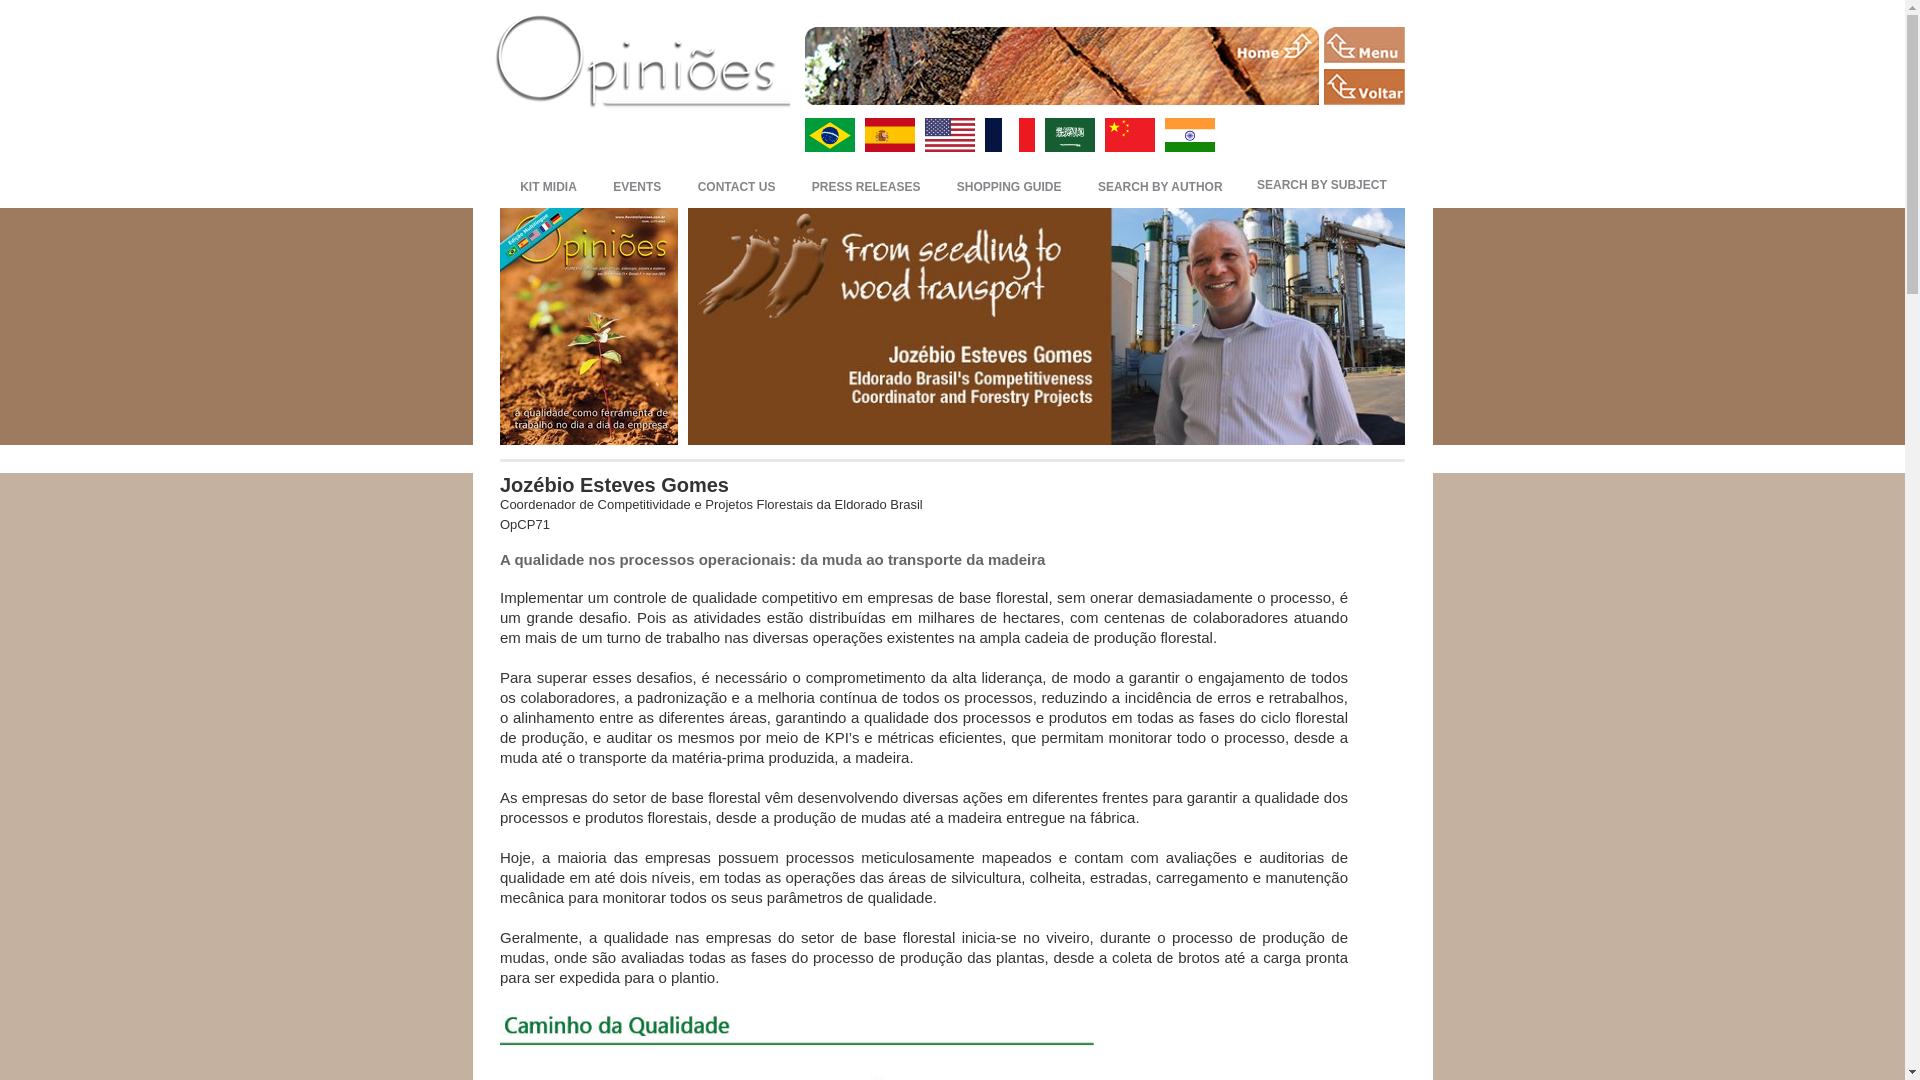 Image resolution: width=1920 pixels, height=1080 pixels. Describe the element at coordinates (1188, 134) in the screenshot. I see `HI` at that location.